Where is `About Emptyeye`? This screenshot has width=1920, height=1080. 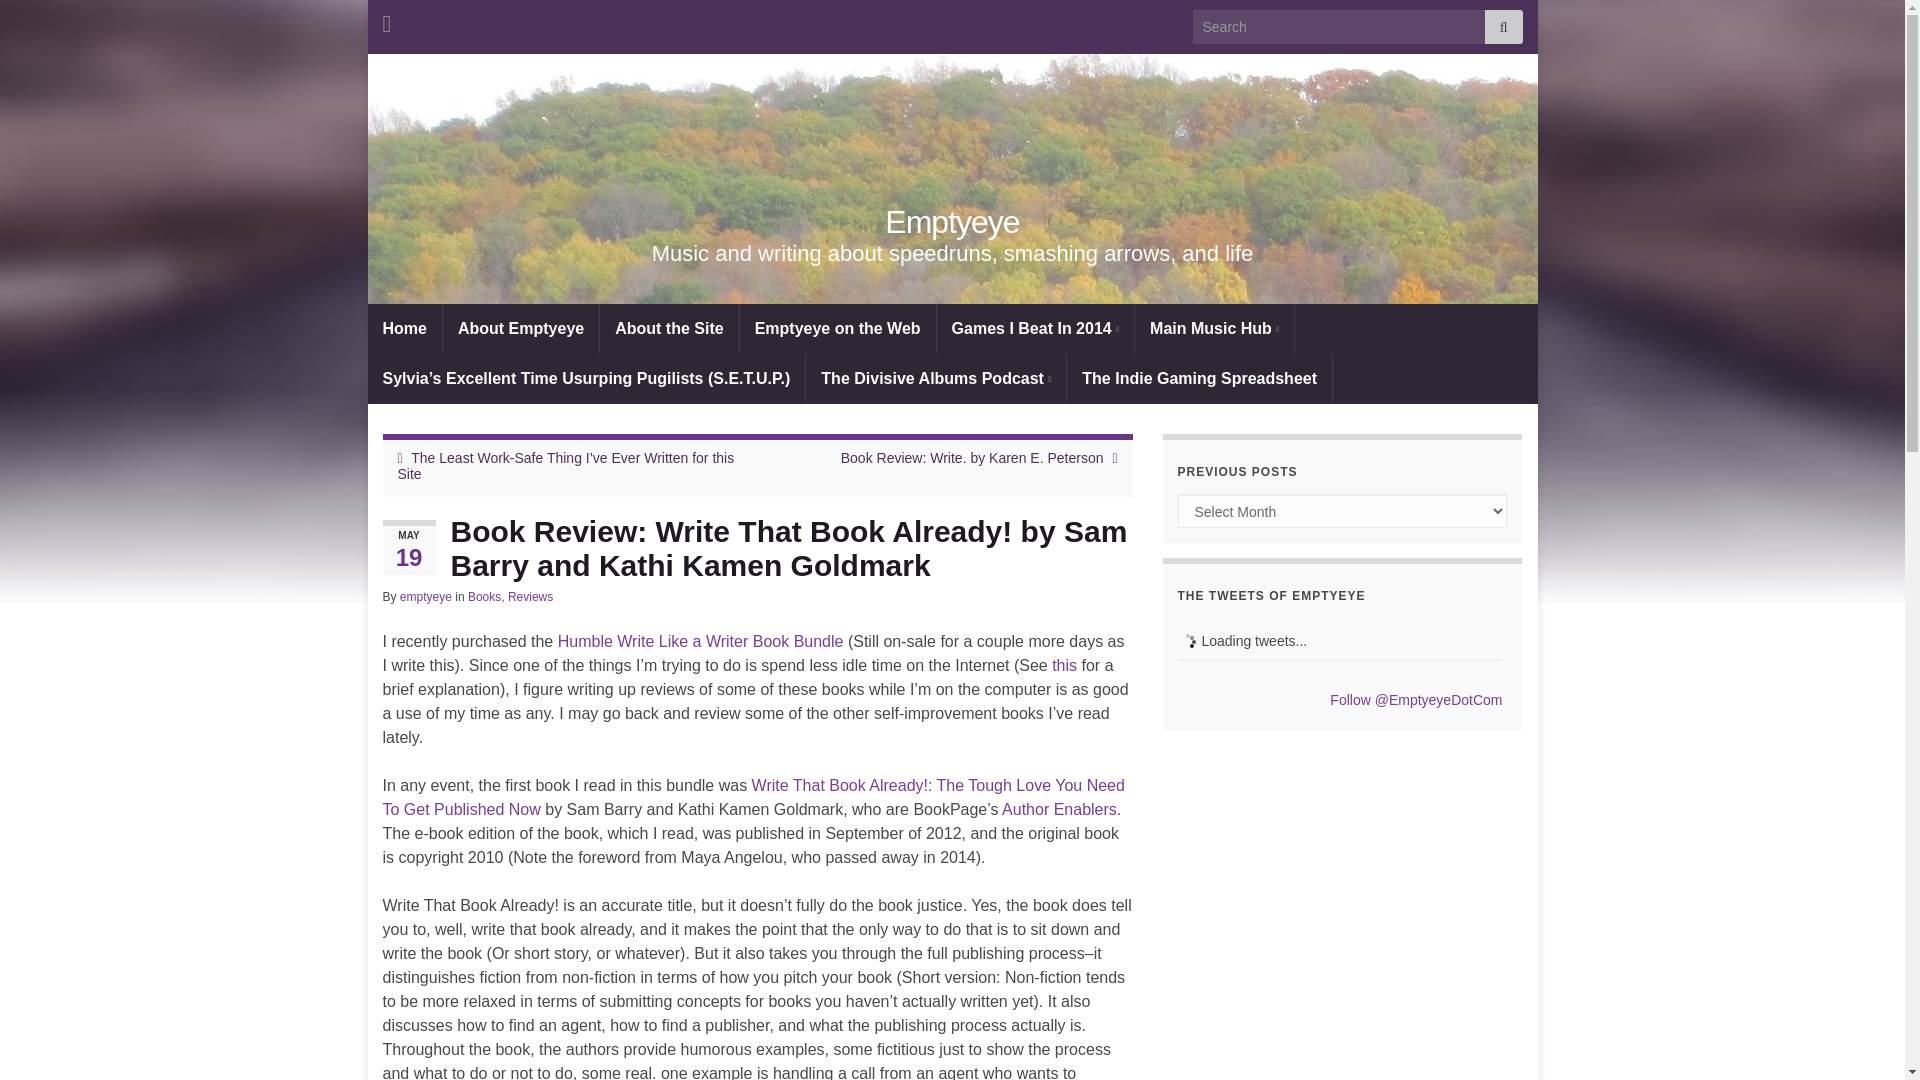 About Emptyeye is located at coordinates (521, 328).